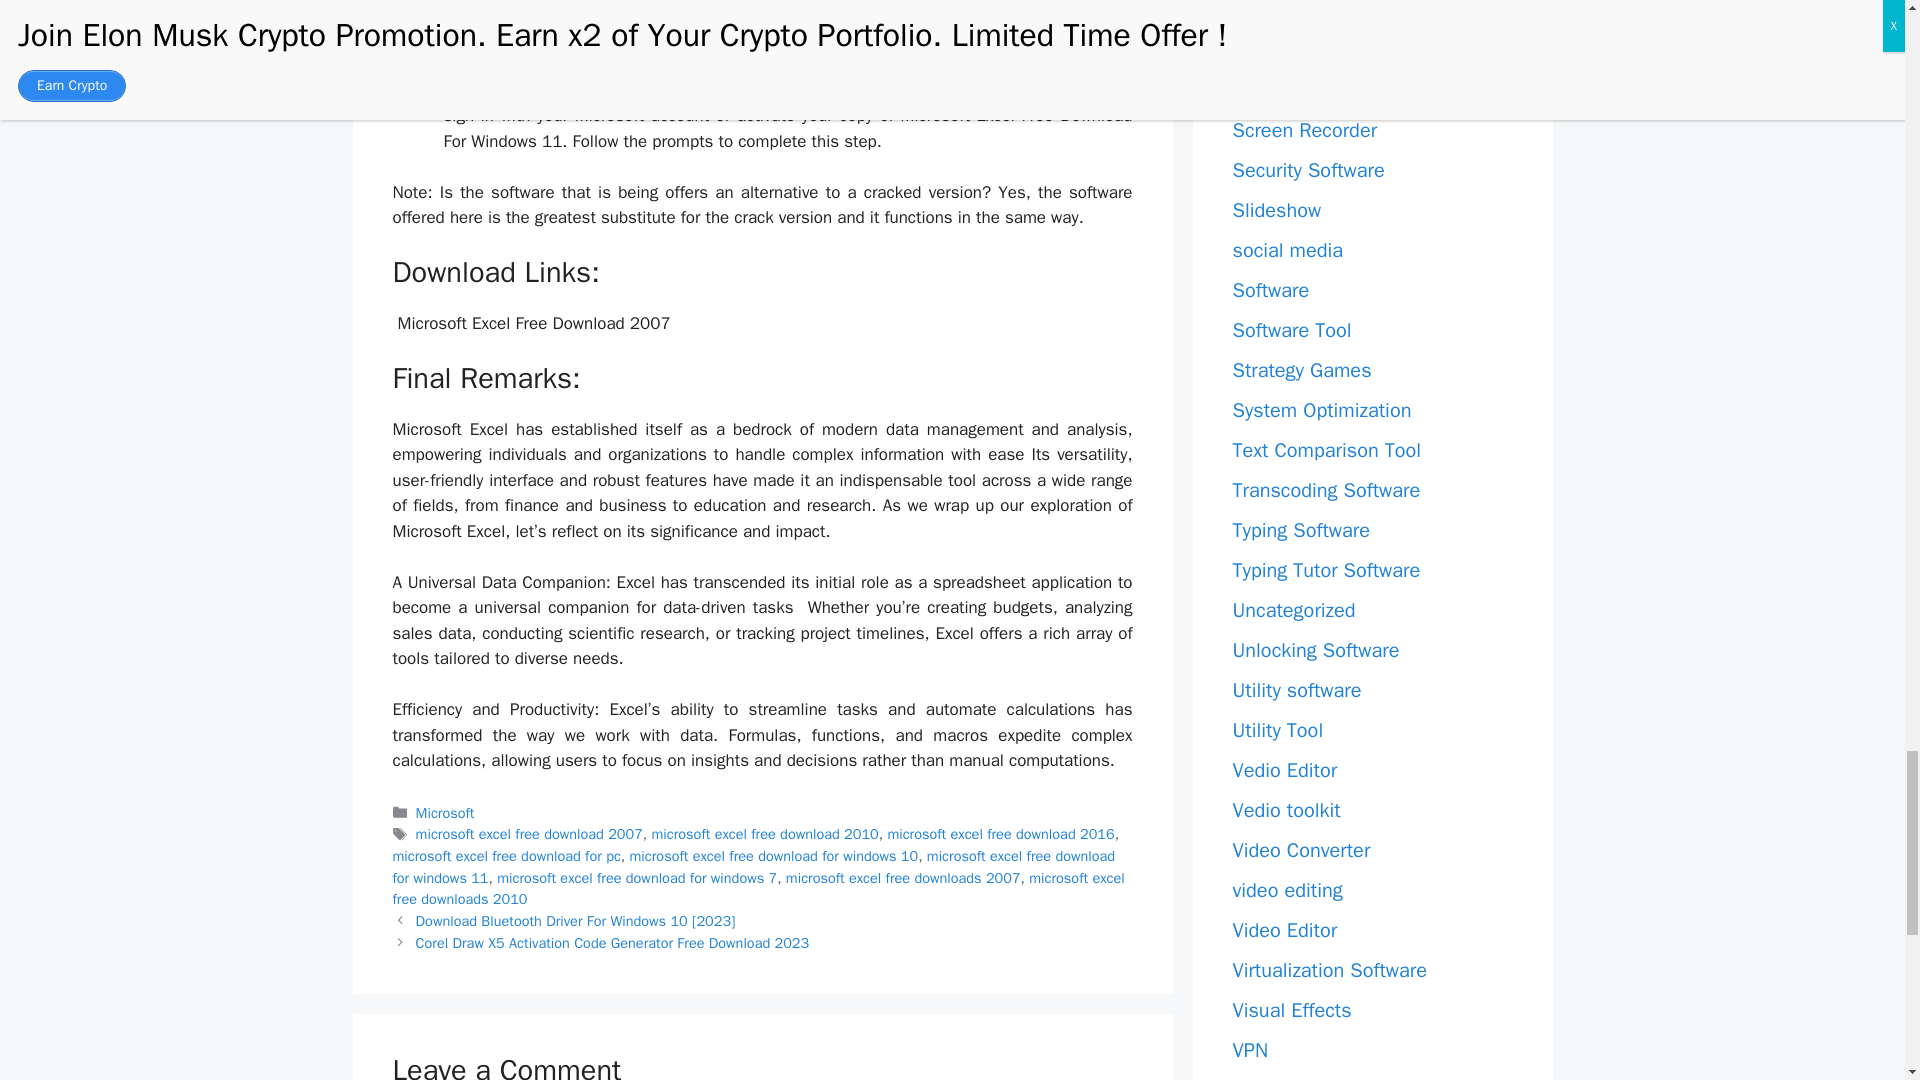 This screenshot has height=1080, width=1920. Describe the element at coordinates (530, 834) in the screenshot. I see `microsoft excel free download 2007` at that location.